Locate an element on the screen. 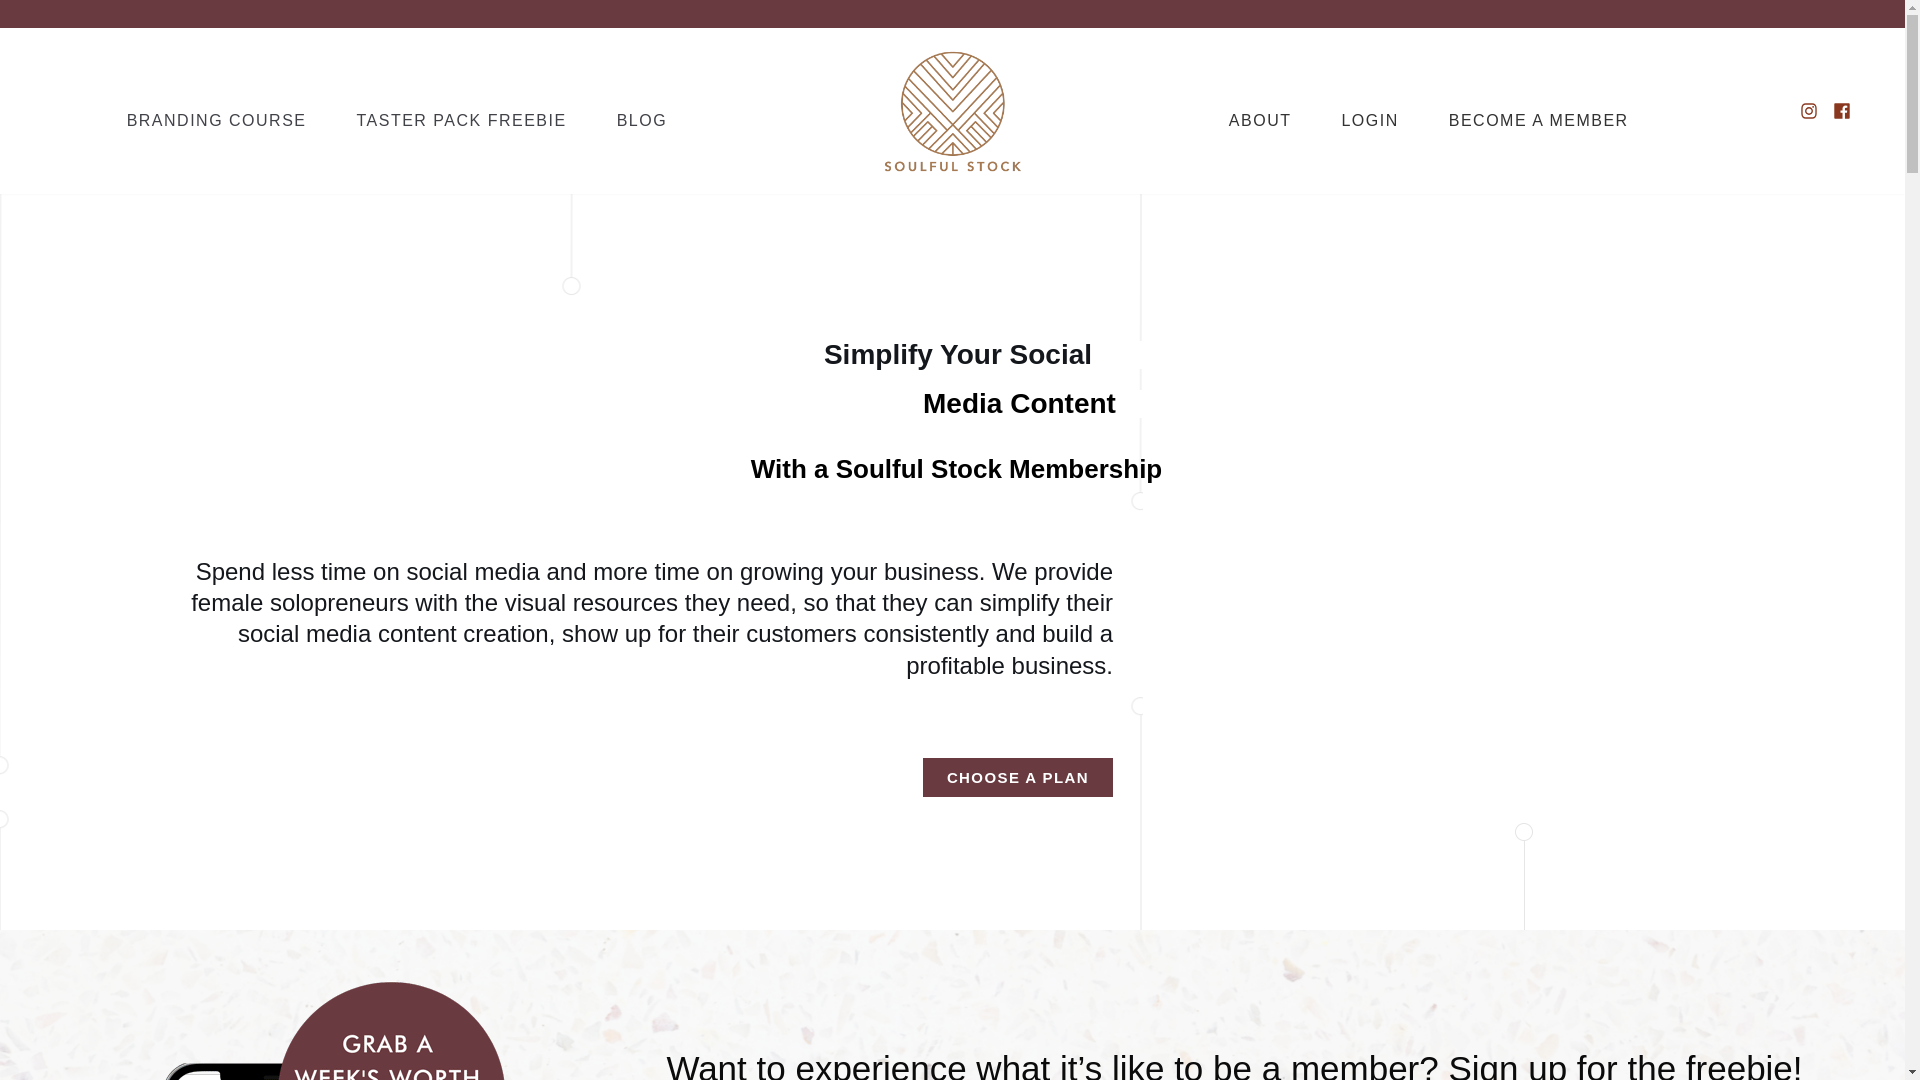  Soulful Stock is located at coordinates (952, 110).